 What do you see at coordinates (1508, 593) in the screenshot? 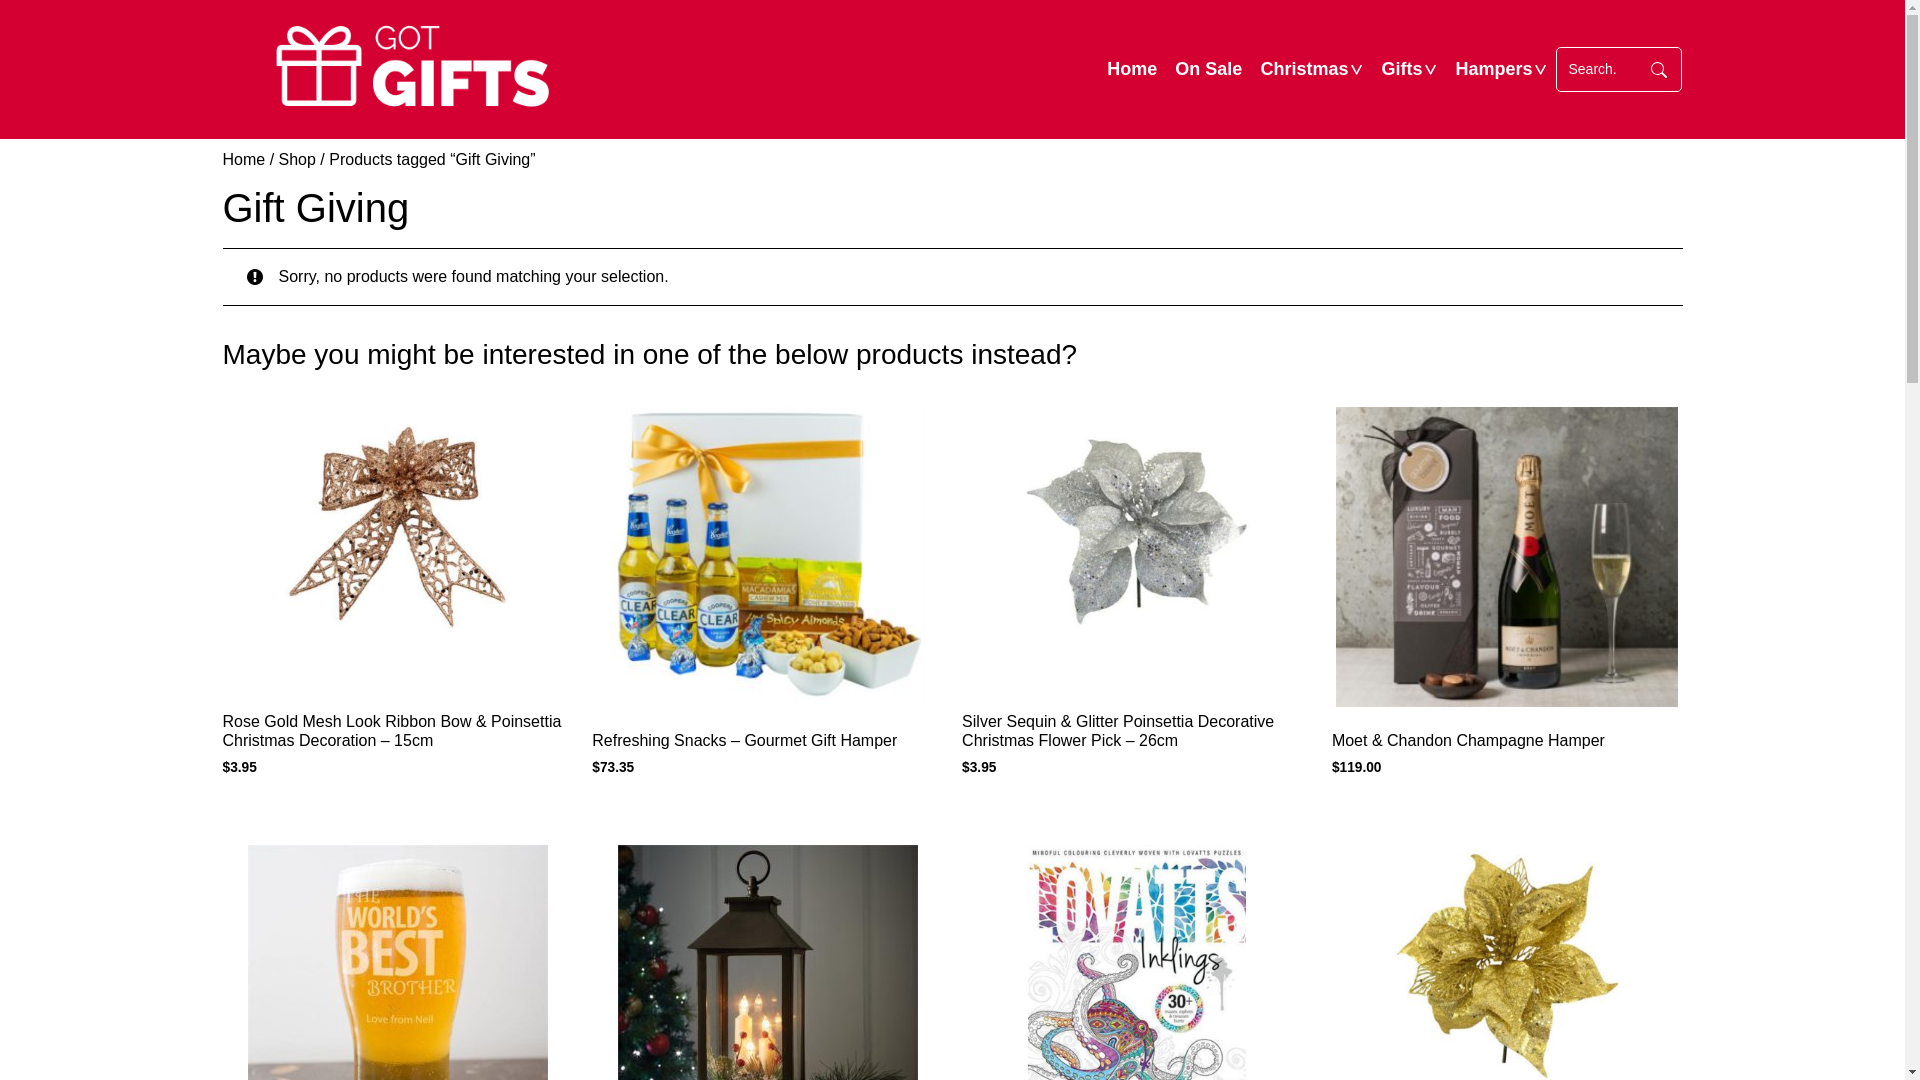
I see `Moet & Chandon Champagne Hamper
$119.00` at bounding box center [1508, 593].